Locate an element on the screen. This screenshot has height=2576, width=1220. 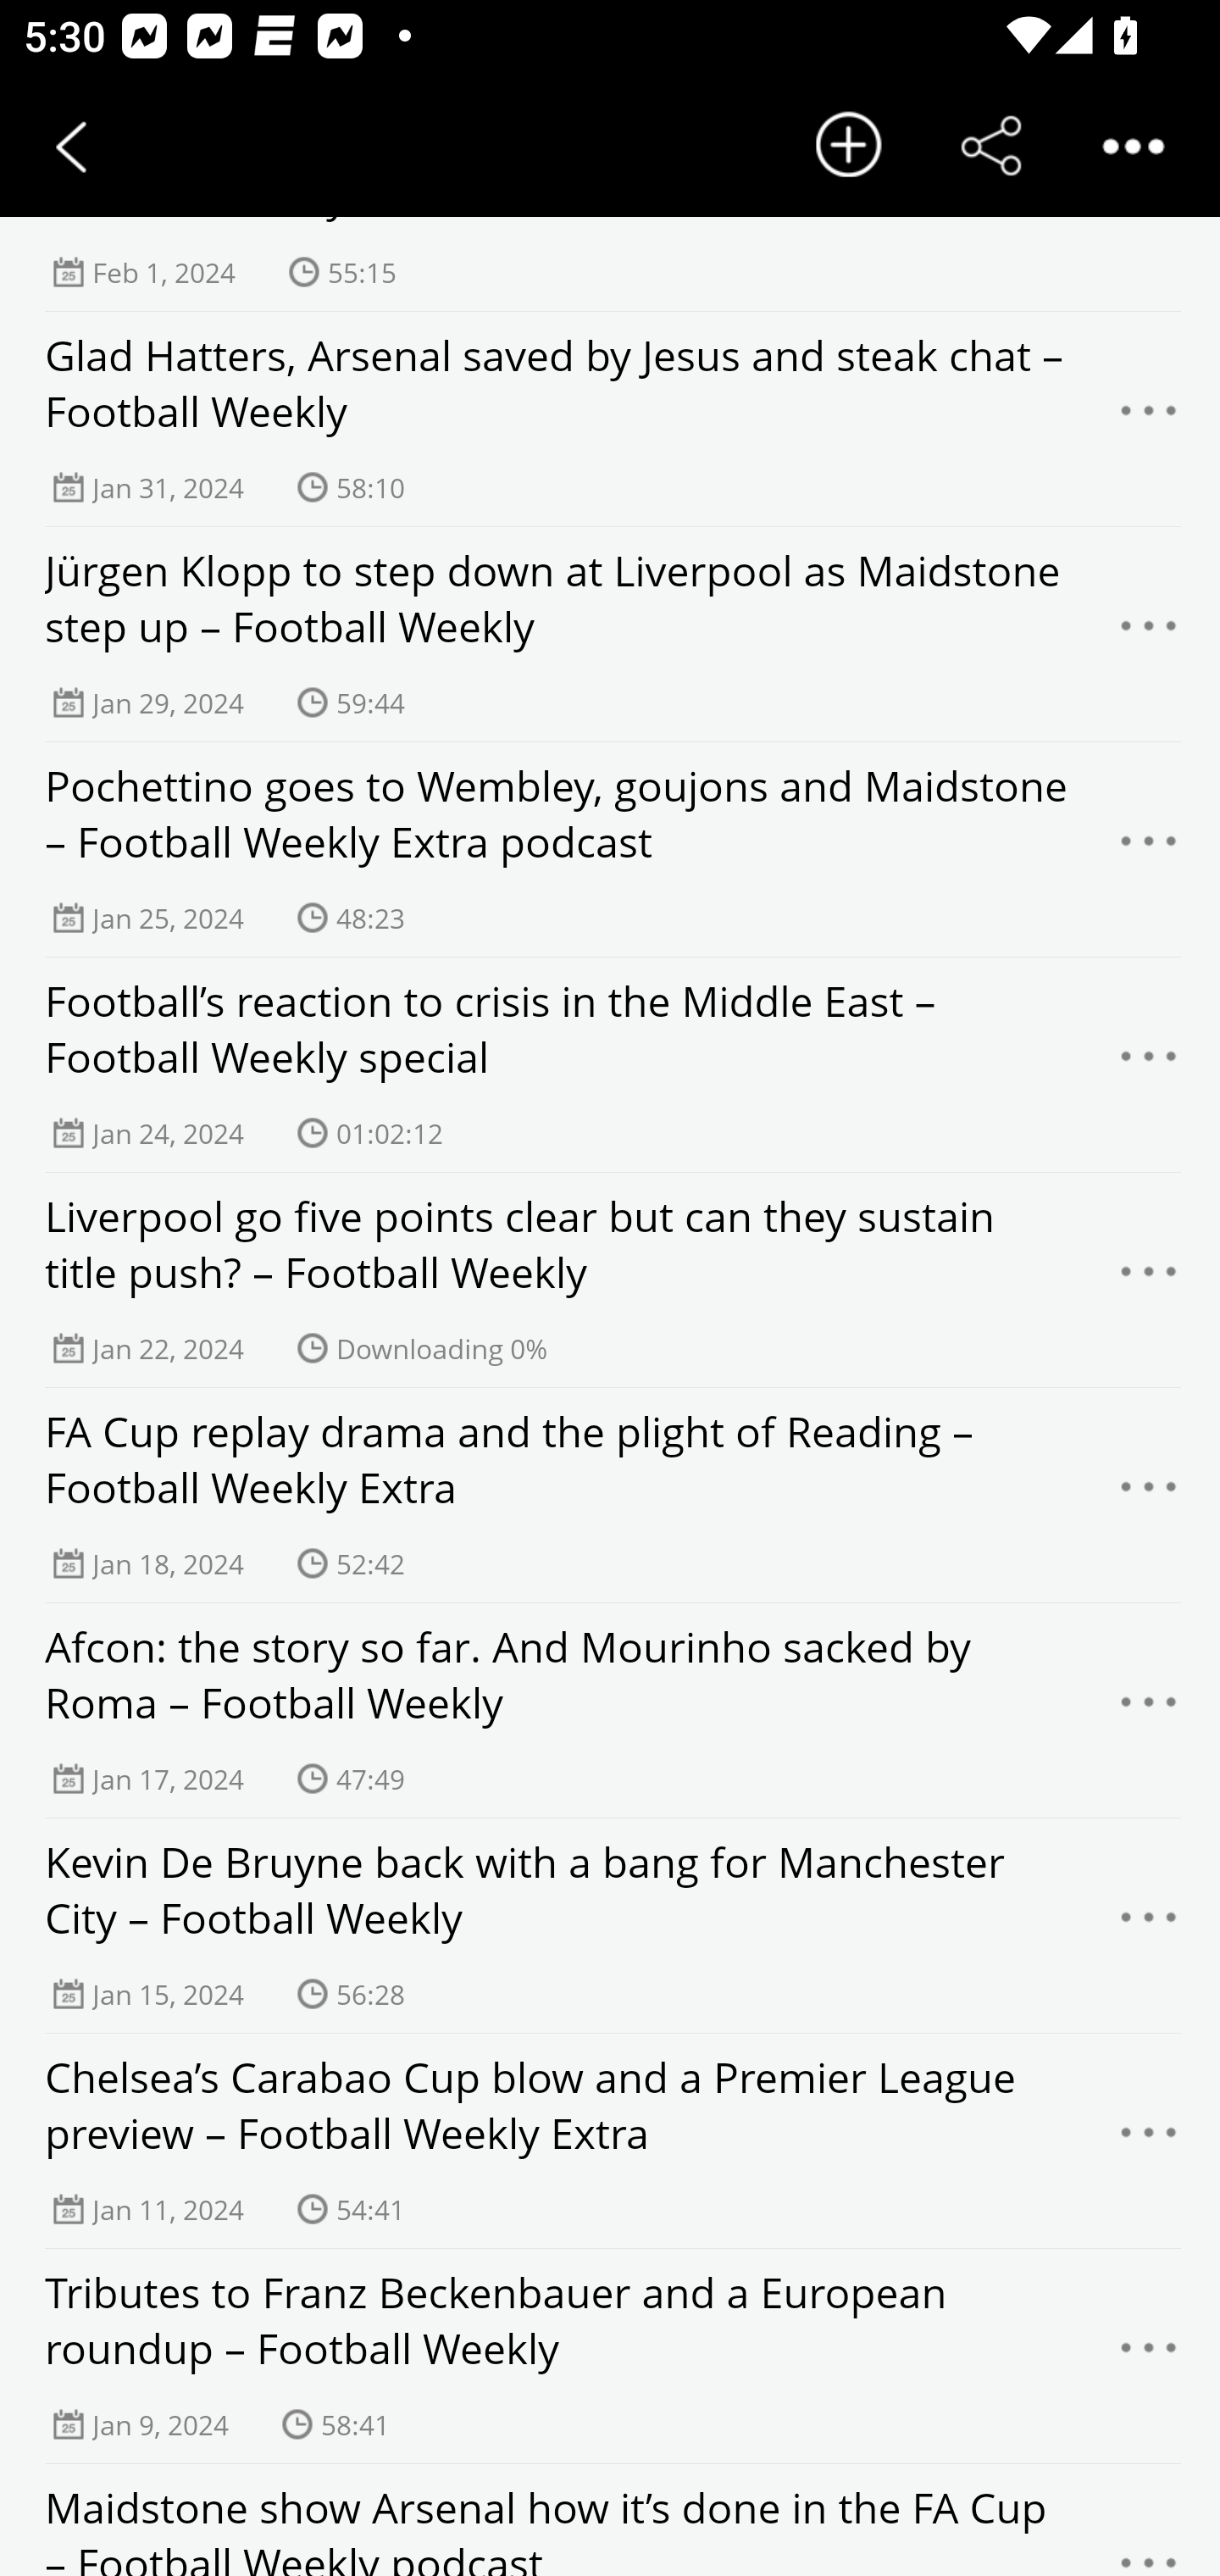
Menu is located at coordinates (1149, 634).